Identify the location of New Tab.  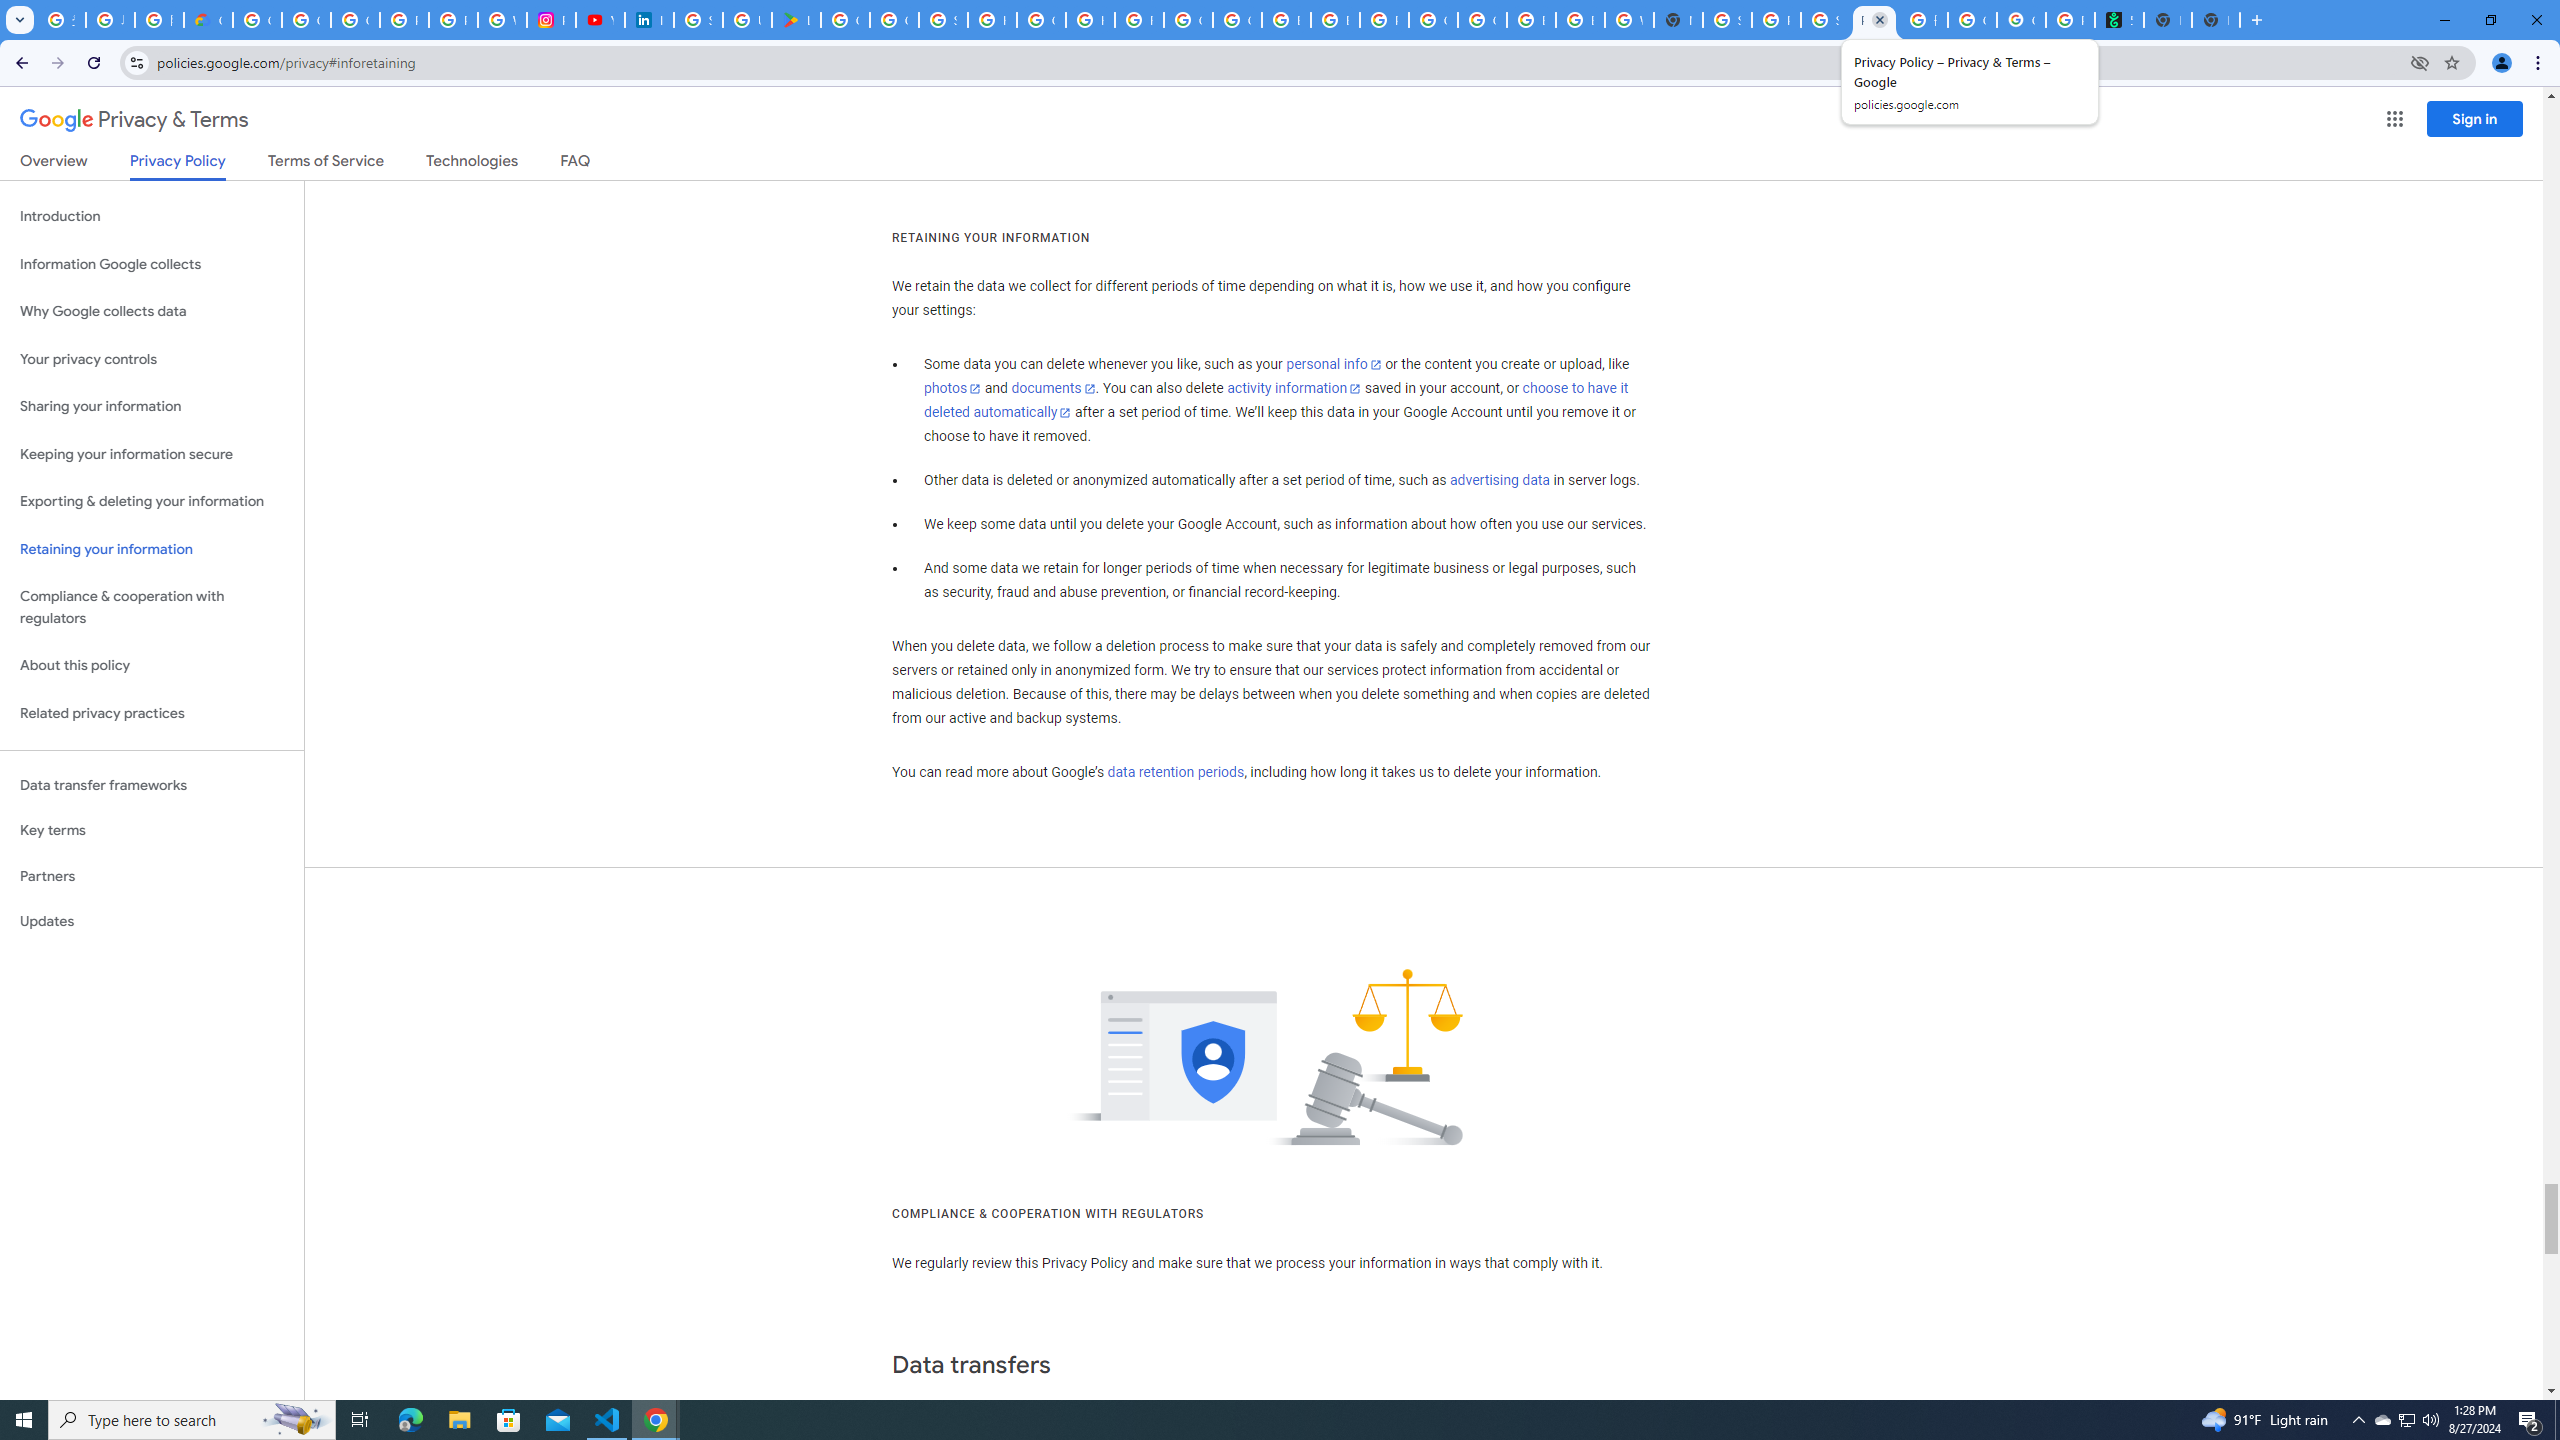
(2216, 20).